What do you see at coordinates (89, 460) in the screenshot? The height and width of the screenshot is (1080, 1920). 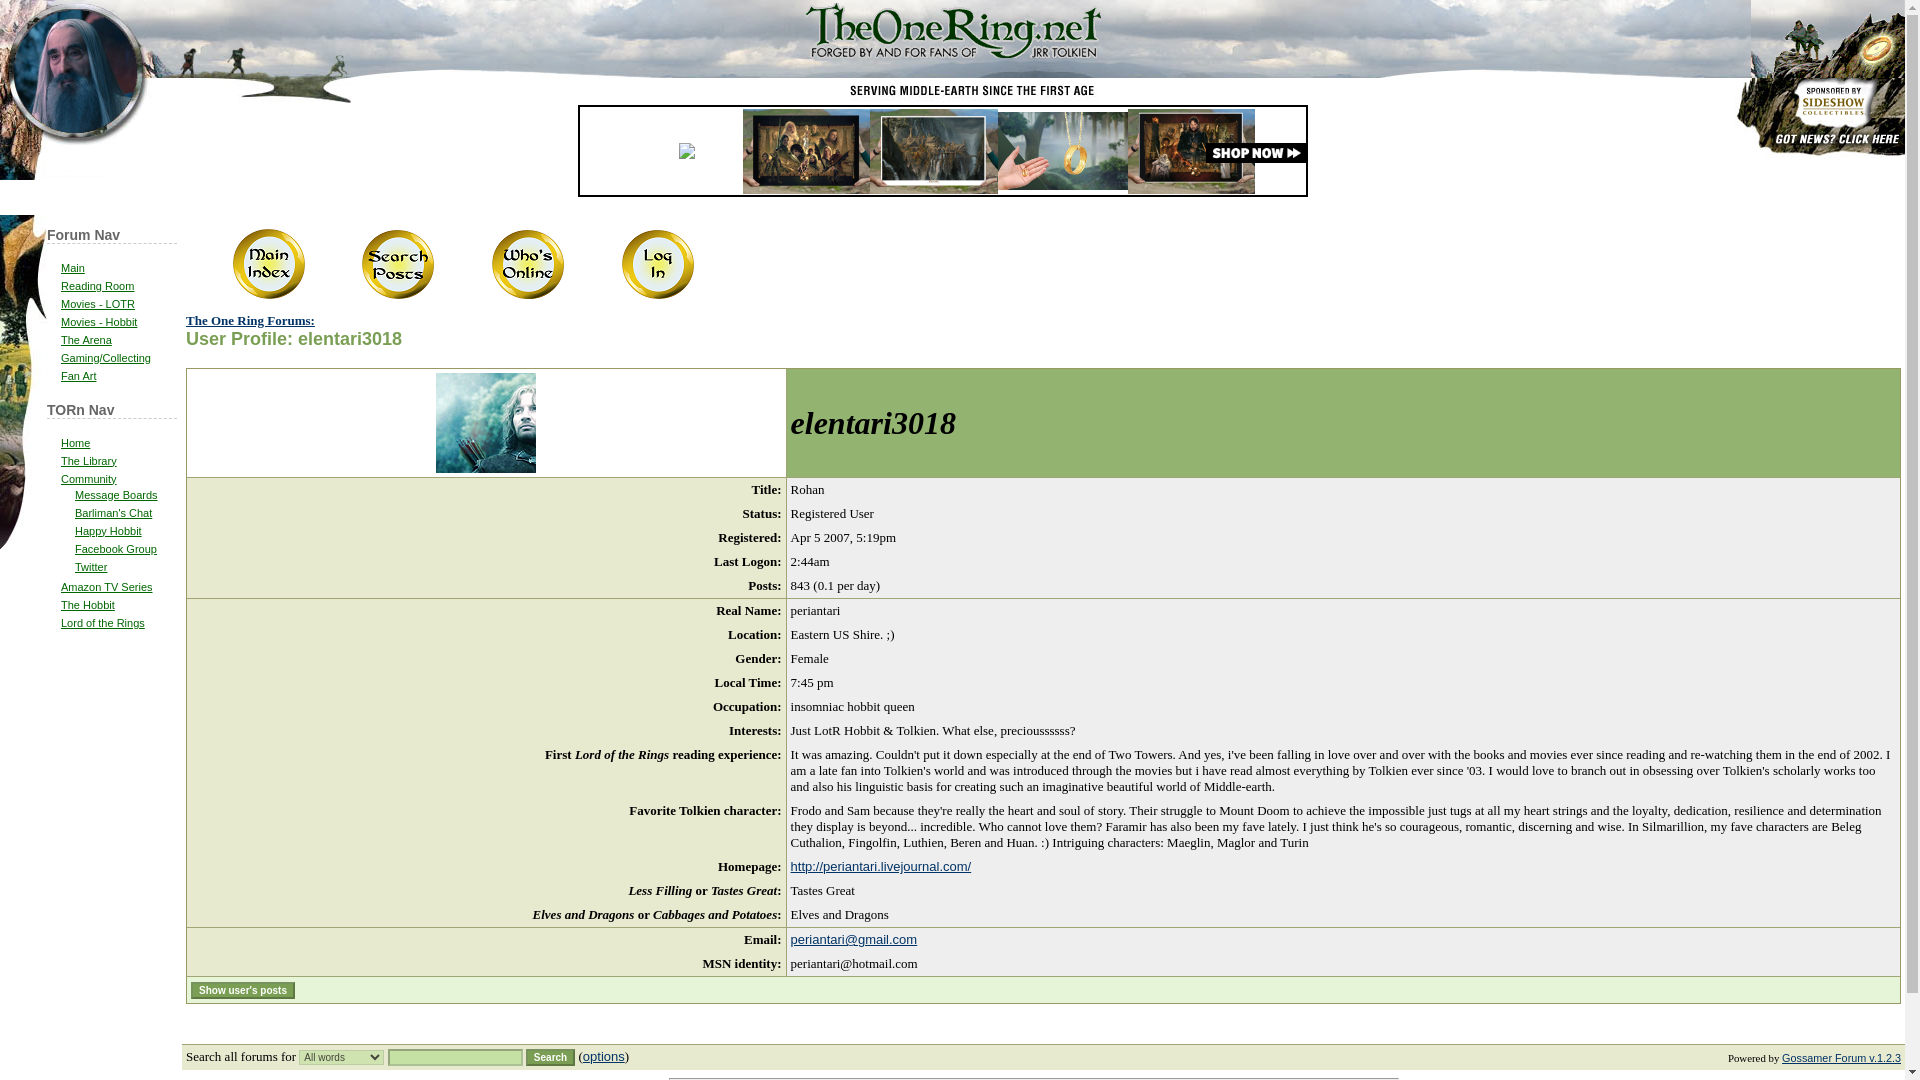 I see `The Library` at bounding box center [89, 460].